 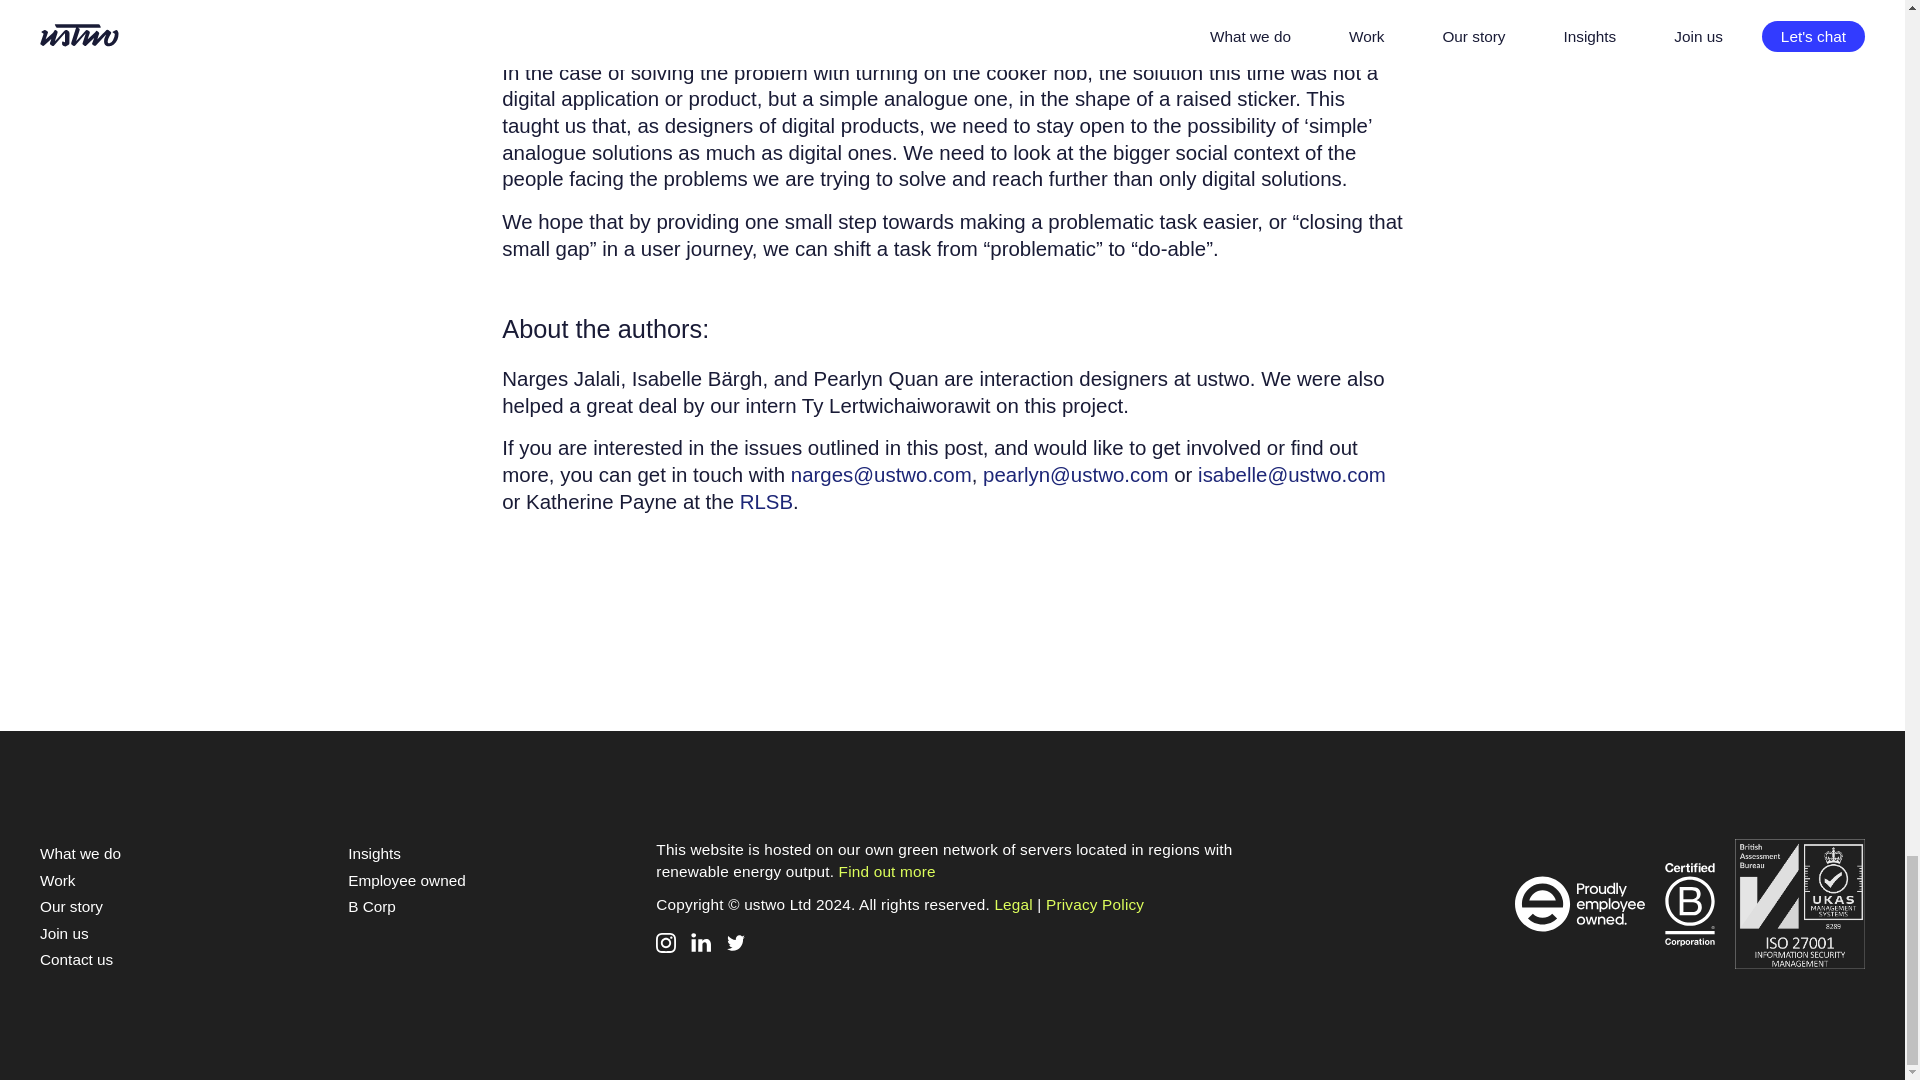 I want to click on Linked In, so click(x=700, y=942).